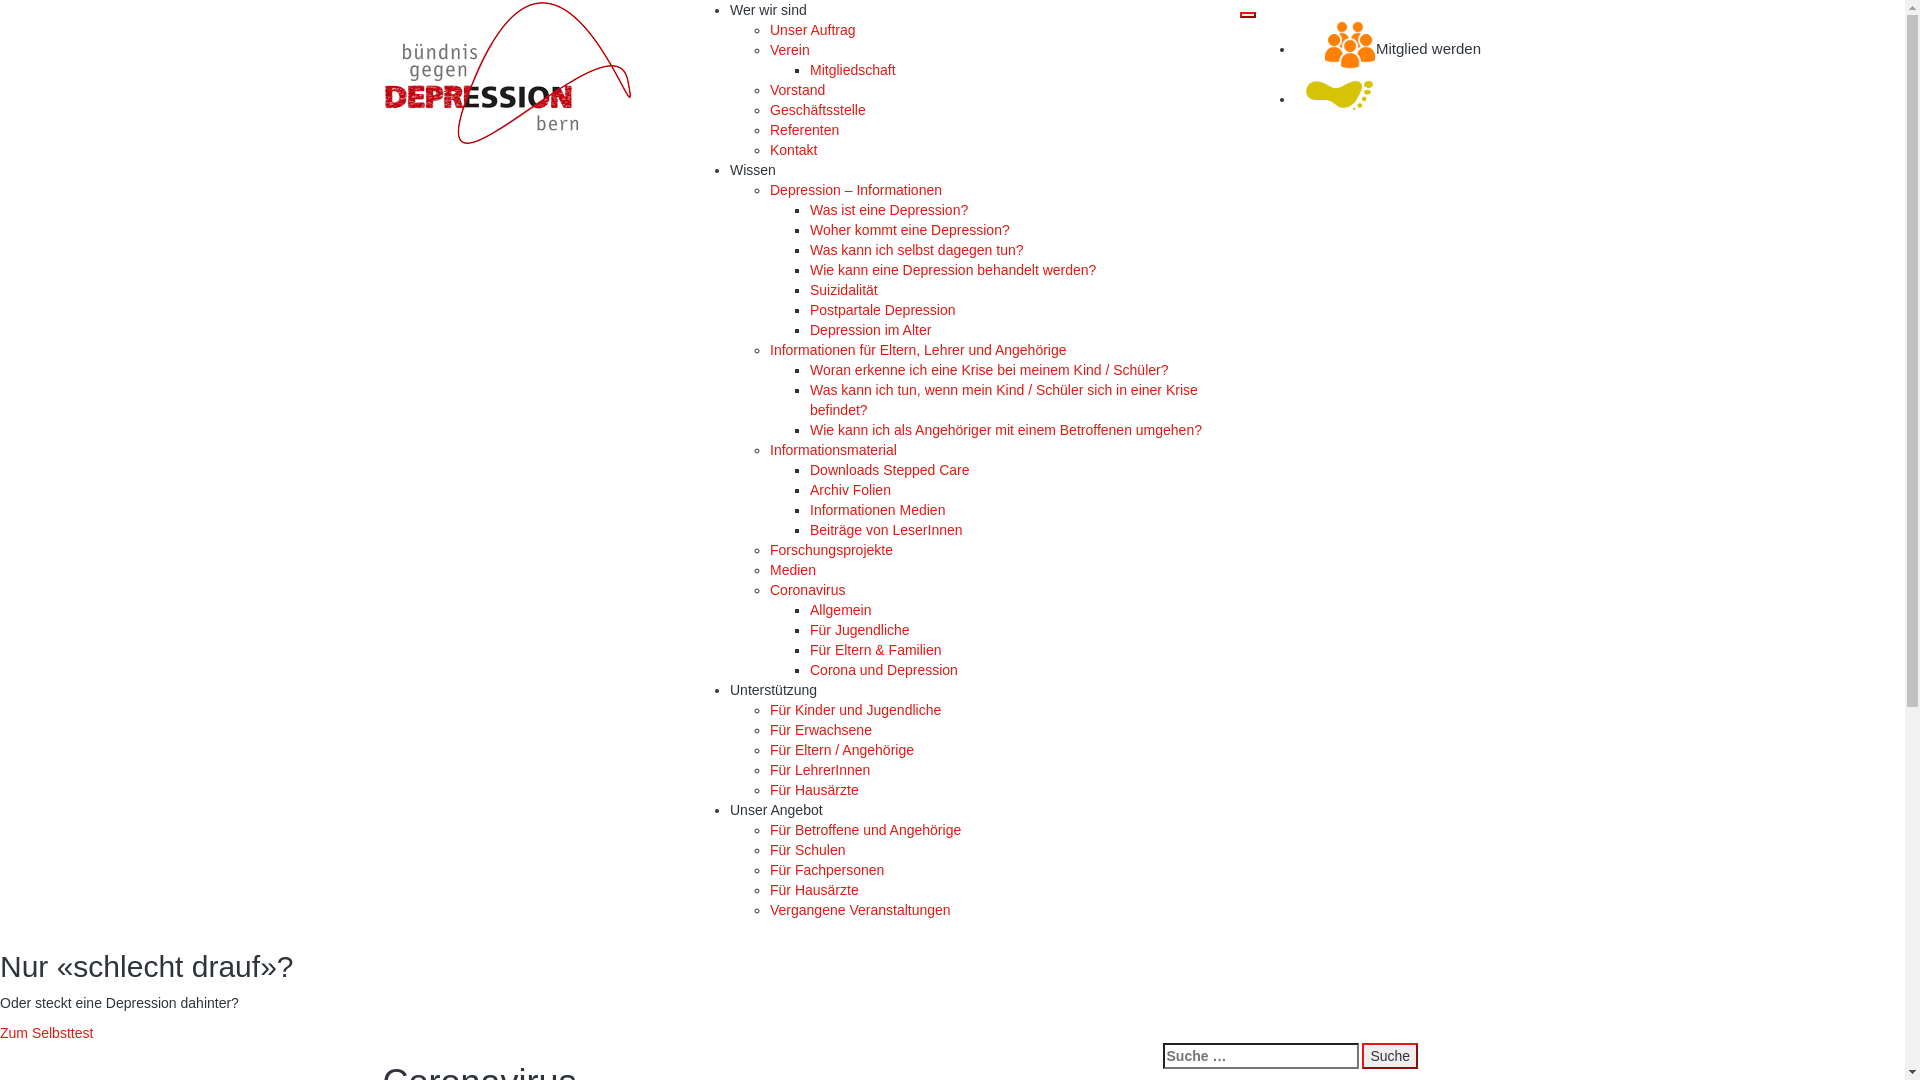 The height and width of the screenshot is (1080, 1920). What do you see at coordinates (804, 130) in the screenshot?
I see `Referenten` at bounding box center [804, 130].